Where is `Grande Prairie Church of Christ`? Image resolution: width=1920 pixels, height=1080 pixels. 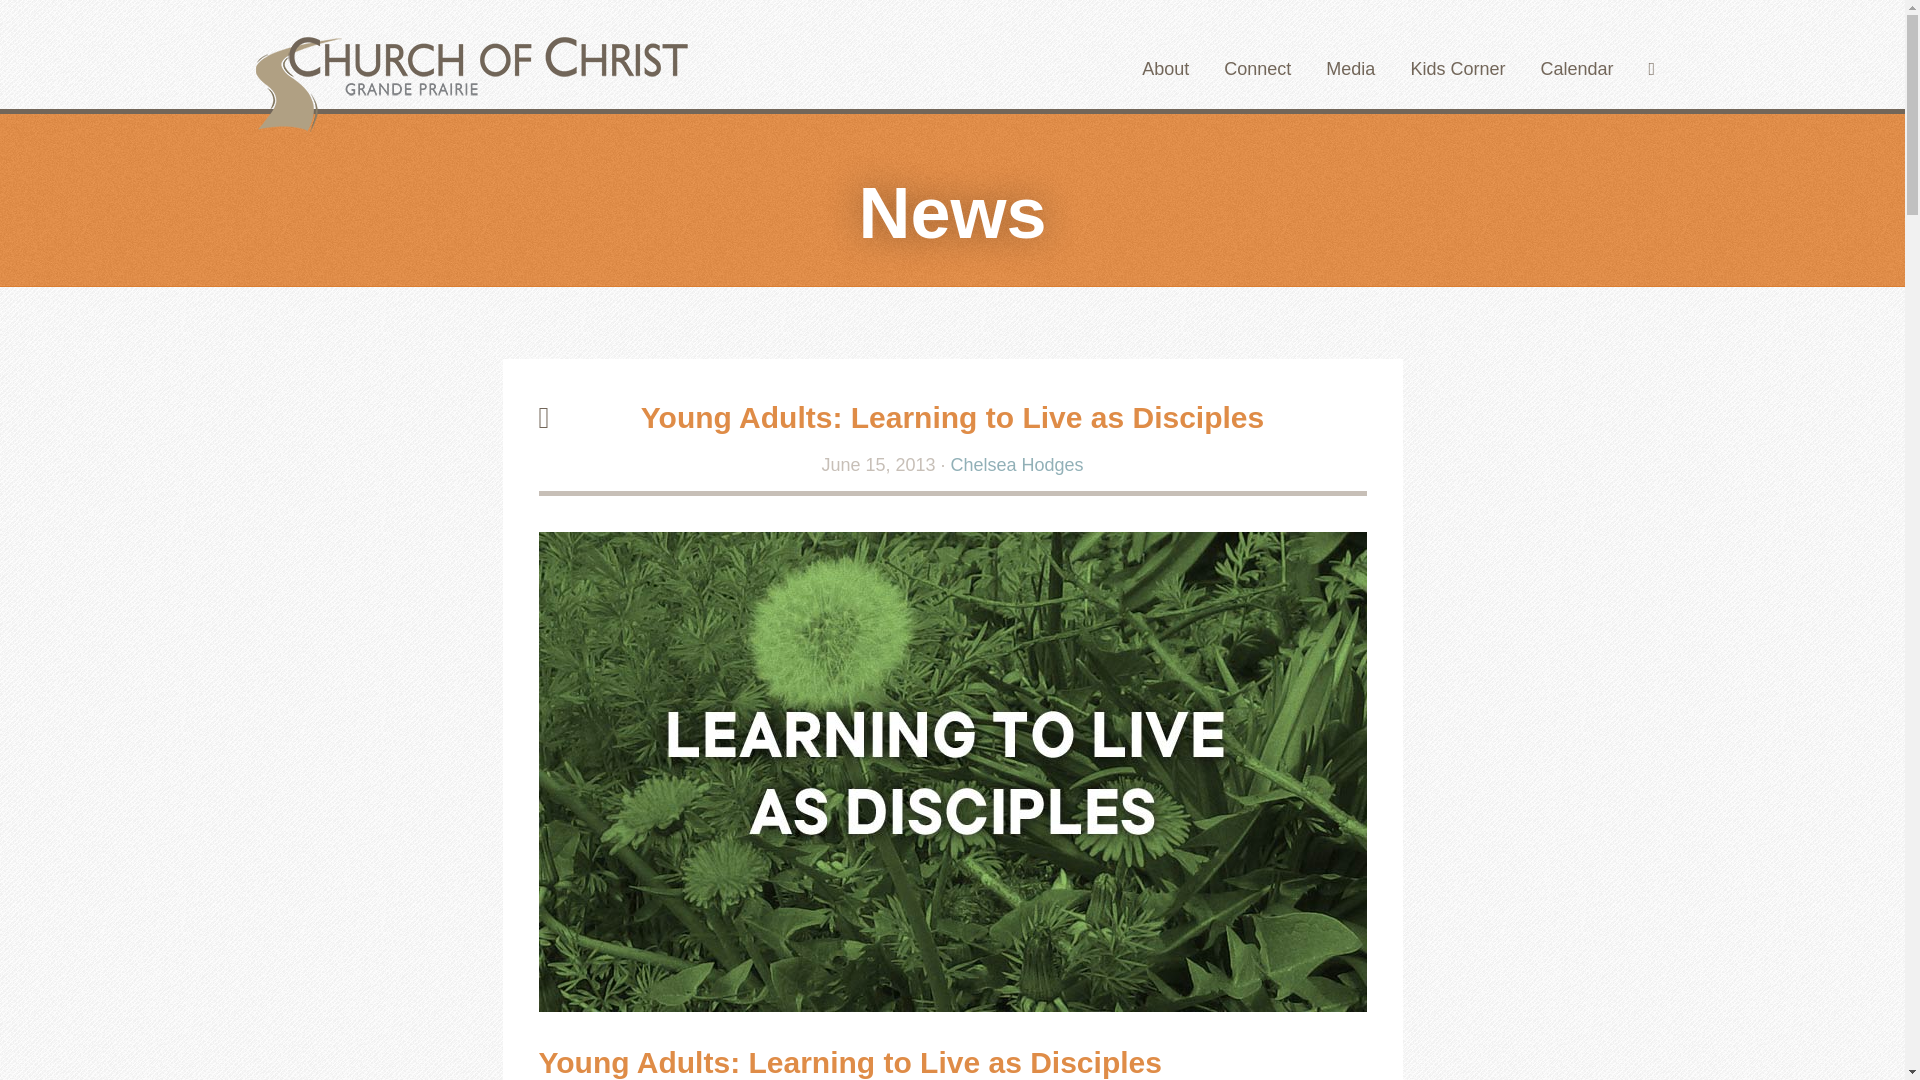 Grande Prairie Church of Christ is located at coordinates (468, 74).